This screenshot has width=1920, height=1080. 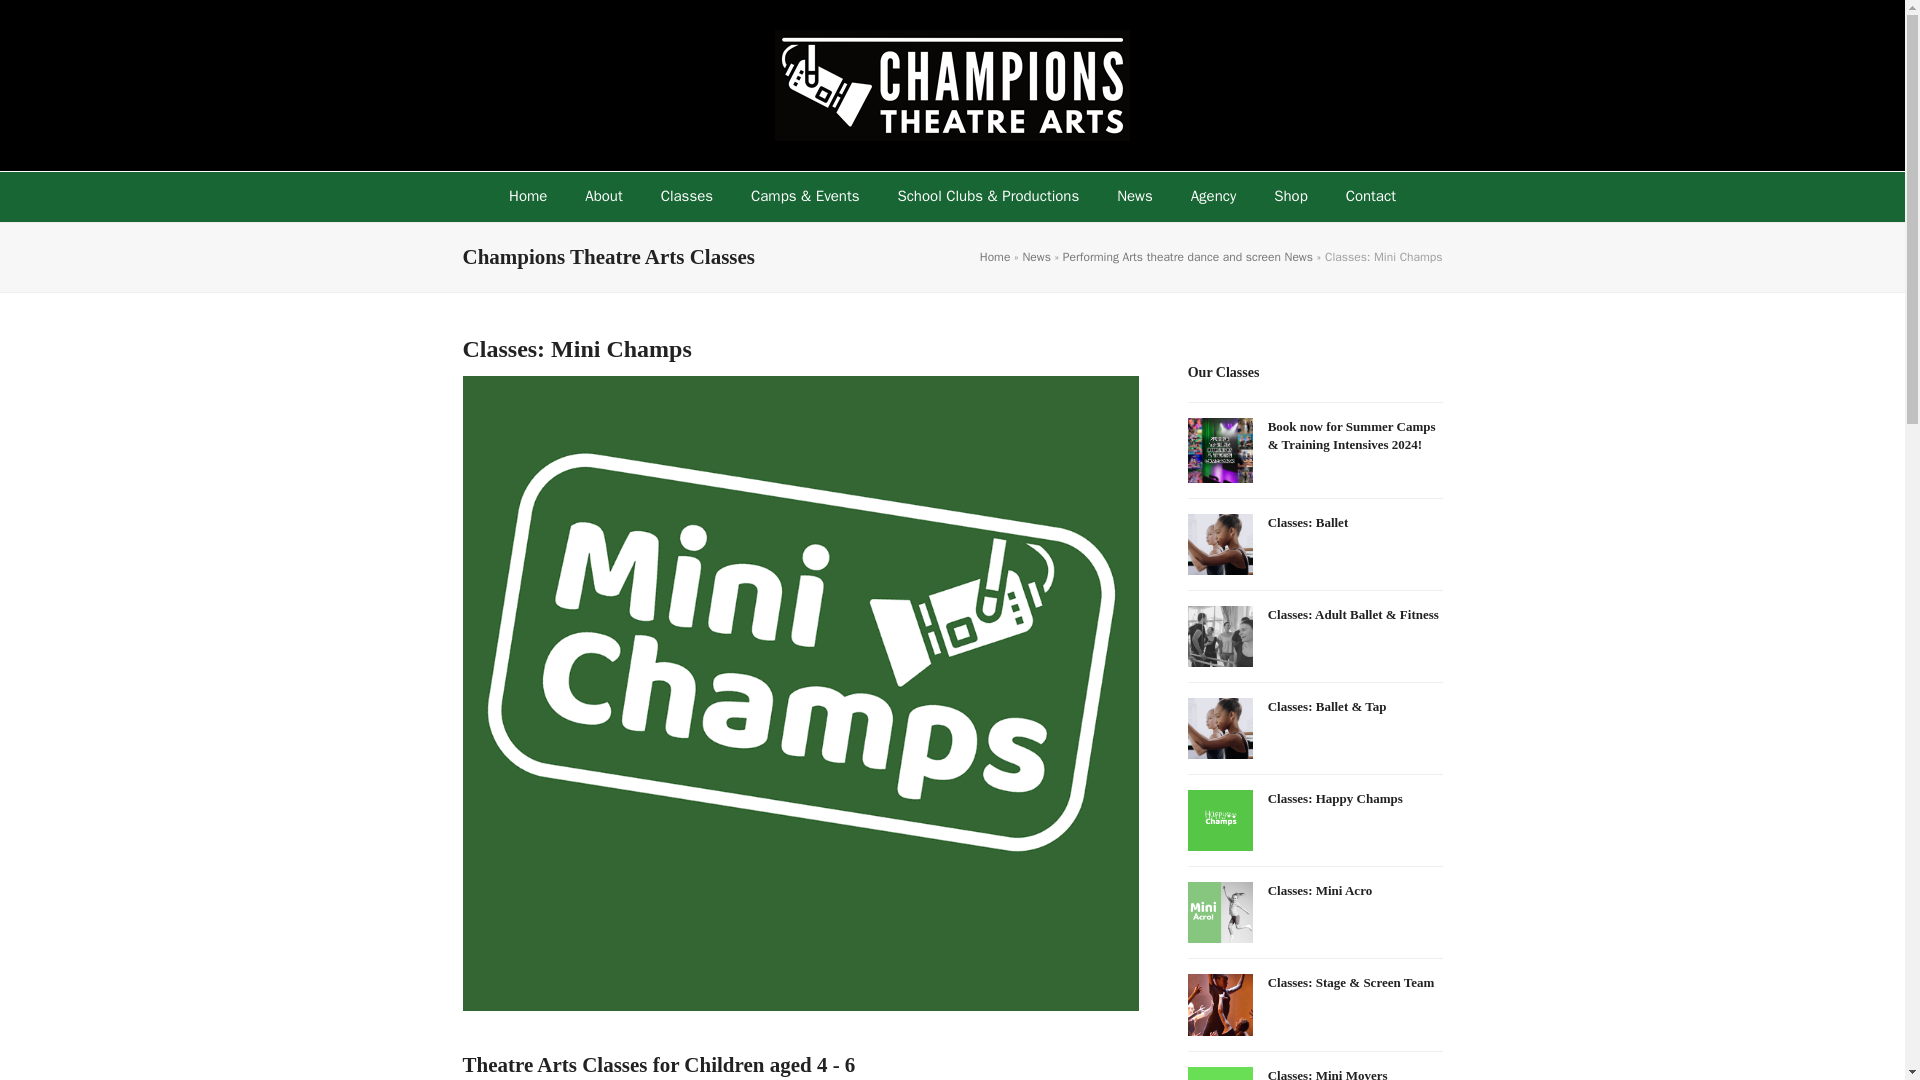 I want to click on Home, so click(x=528, y=196).